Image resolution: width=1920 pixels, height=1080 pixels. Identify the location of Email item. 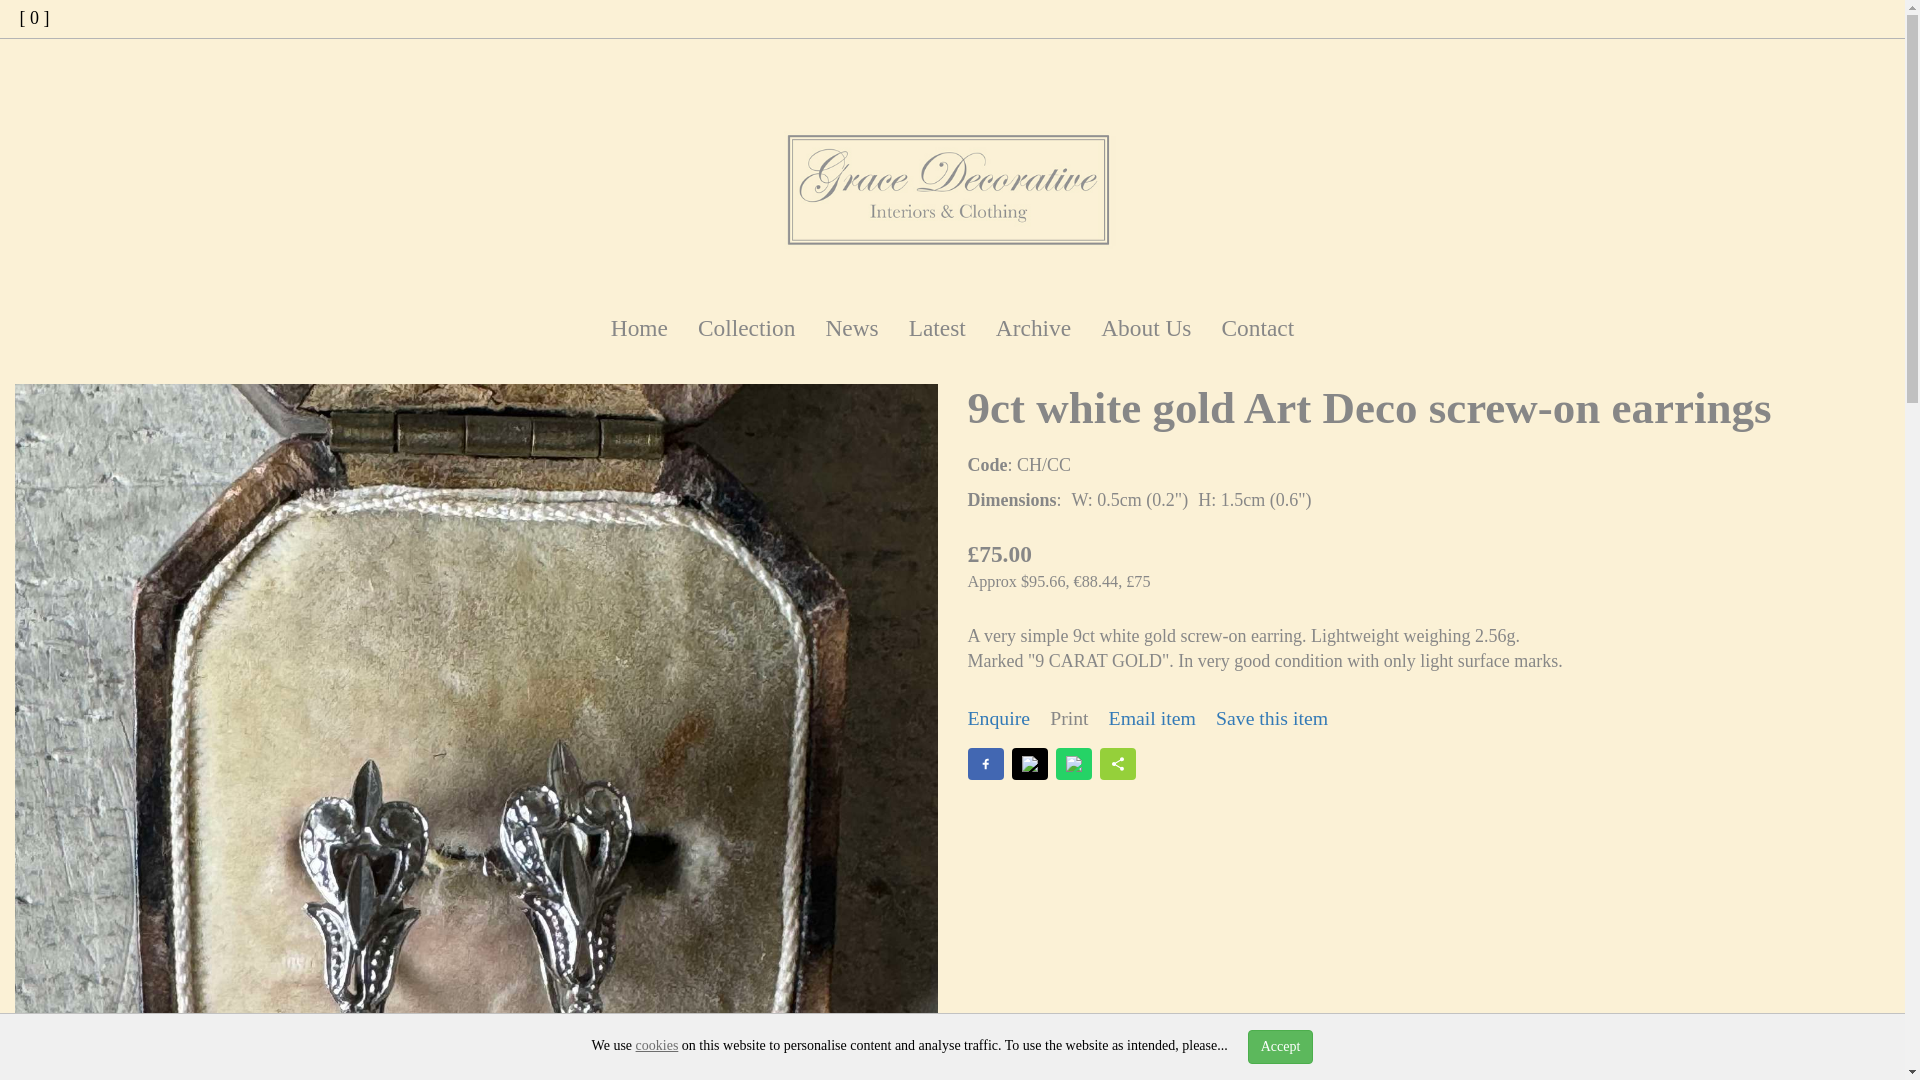
(1152, 718).